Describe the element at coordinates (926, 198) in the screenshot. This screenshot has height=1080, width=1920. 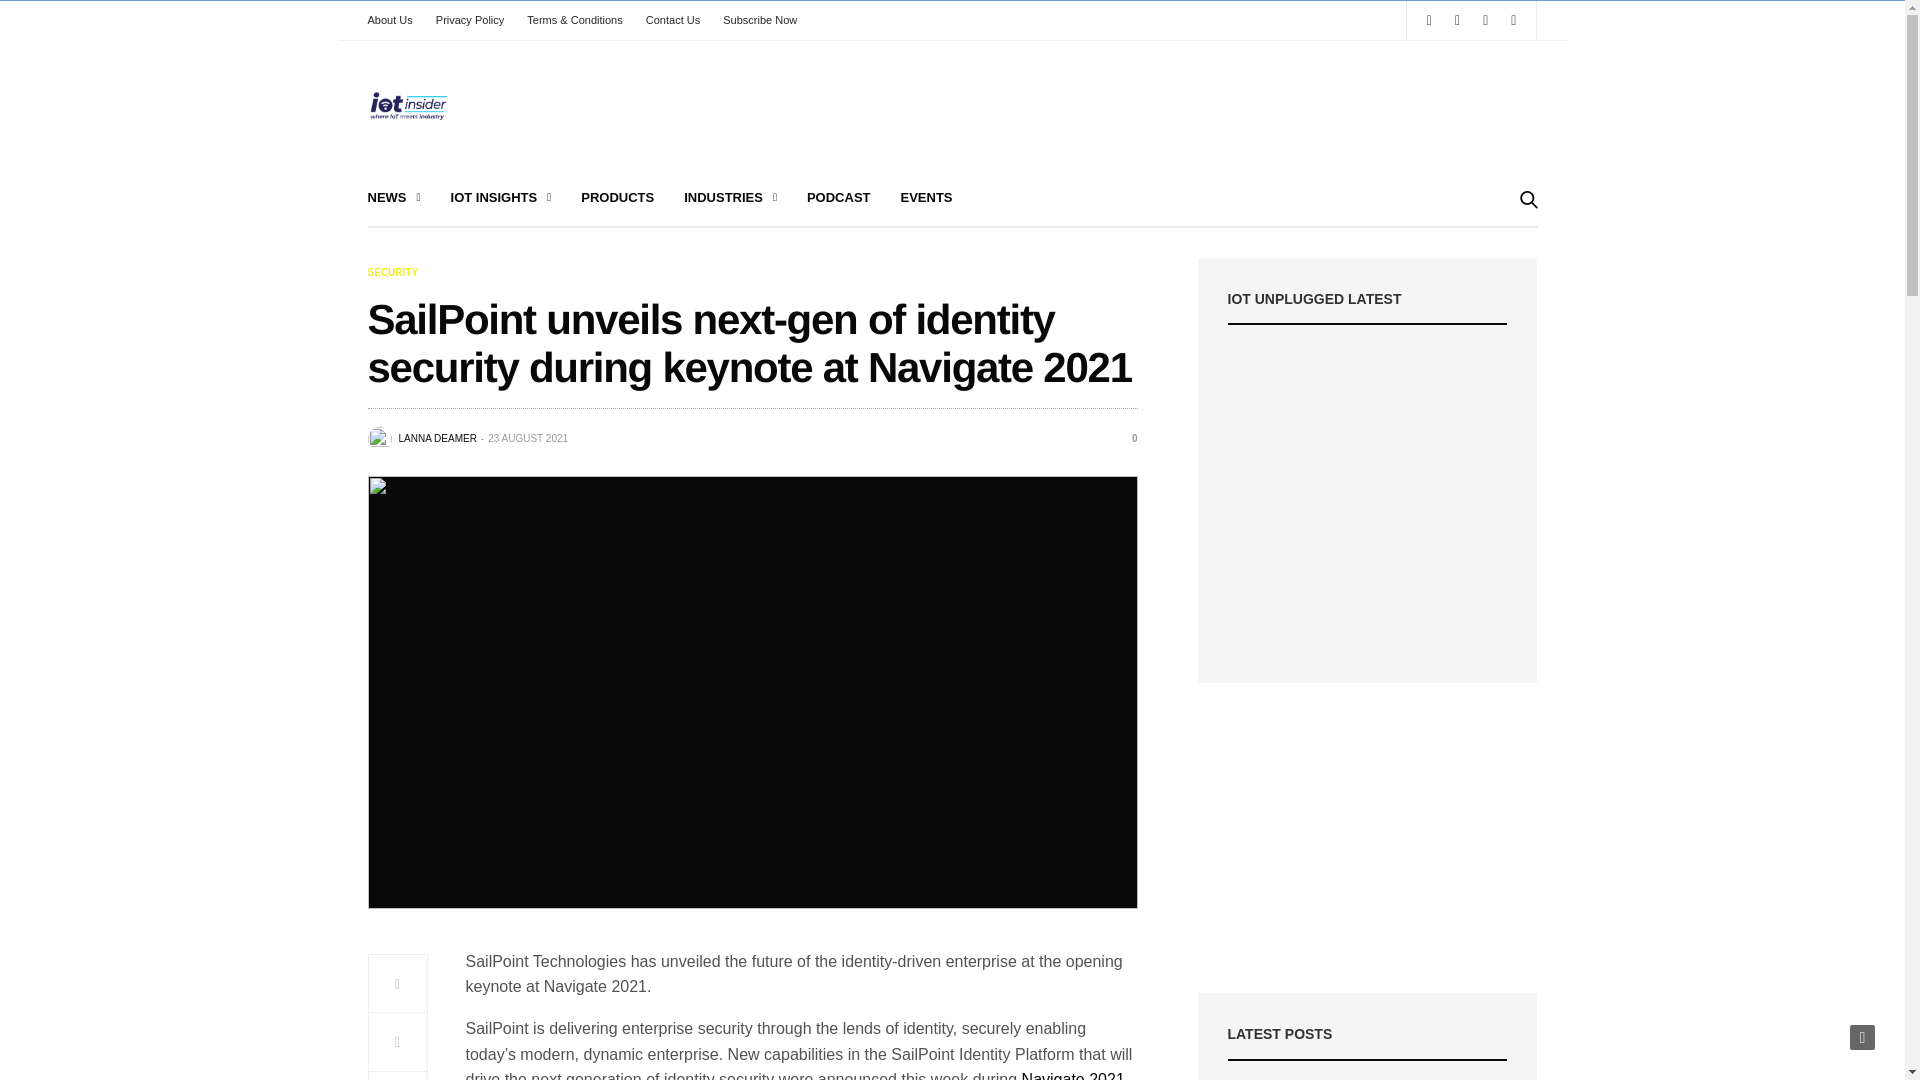
I see `EVENTS` at that location.